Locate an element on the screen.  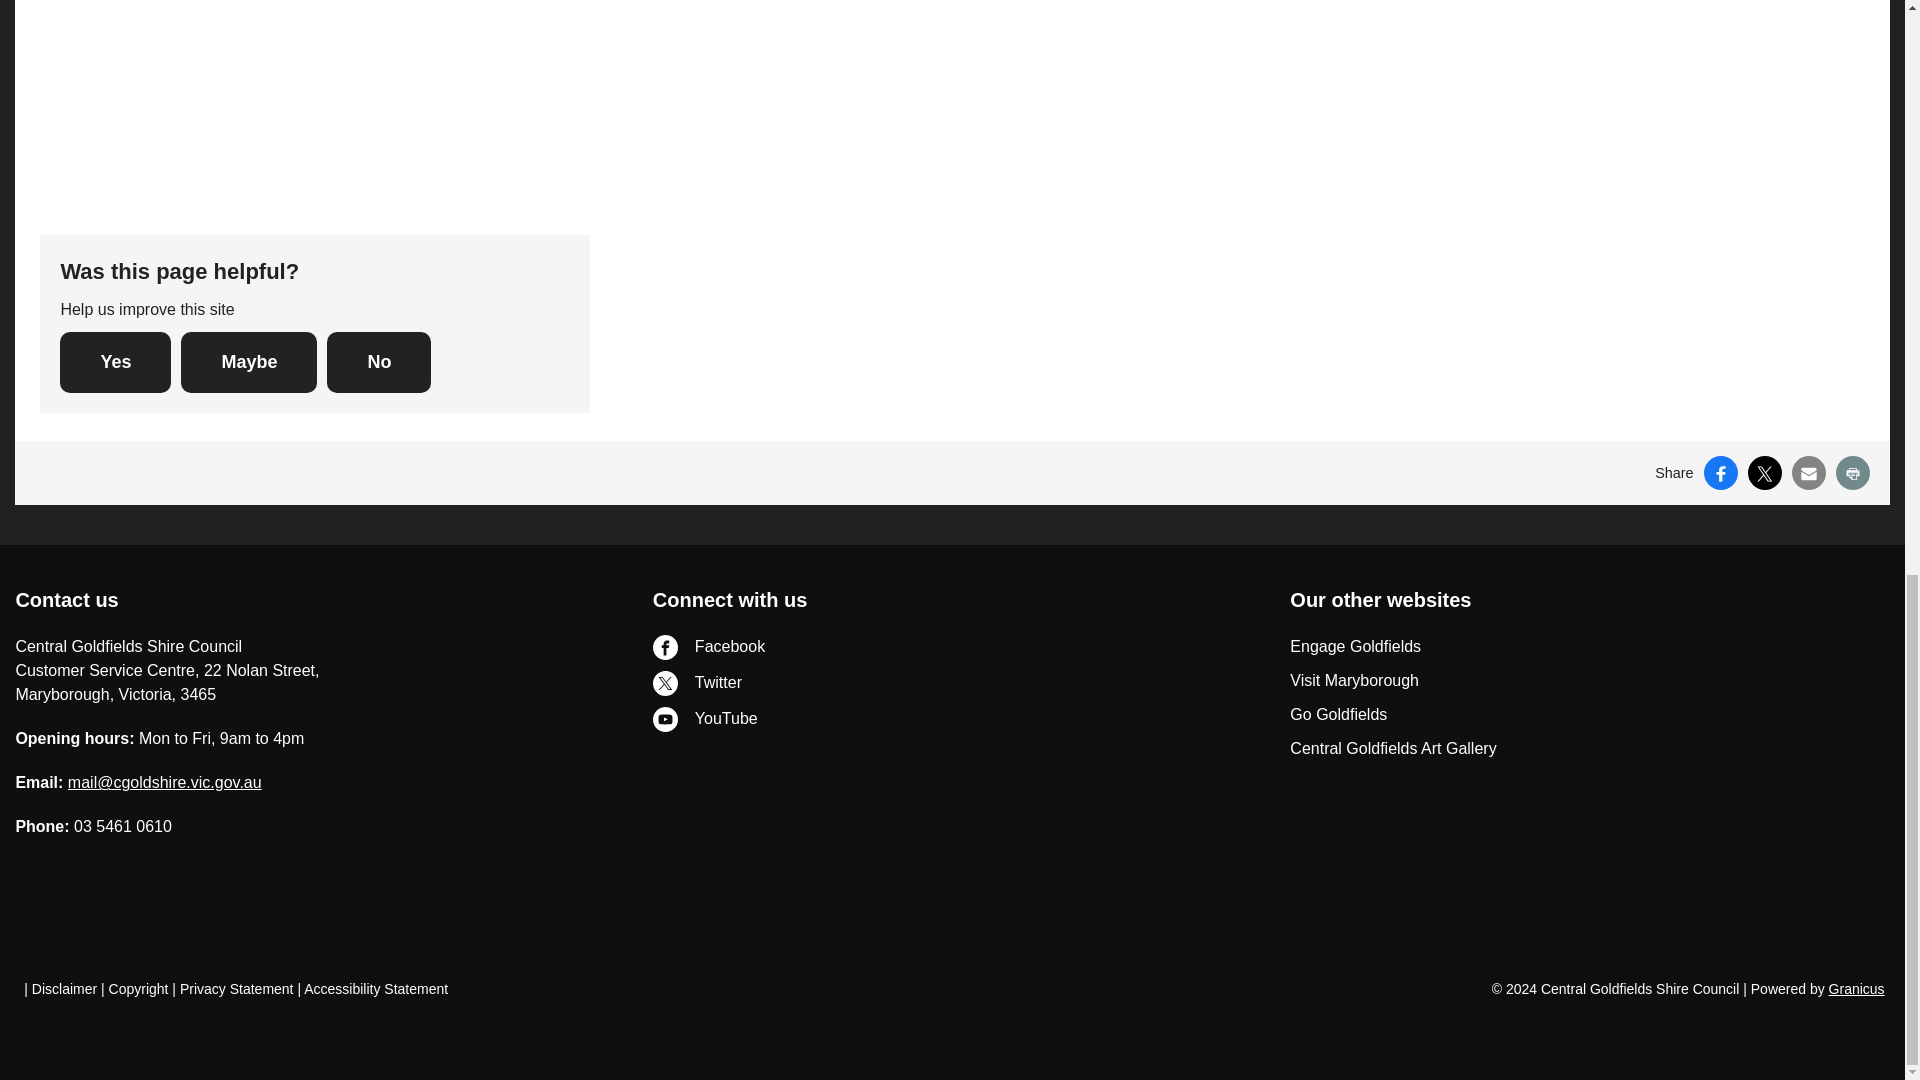
No is located at coordinates (378, 362).